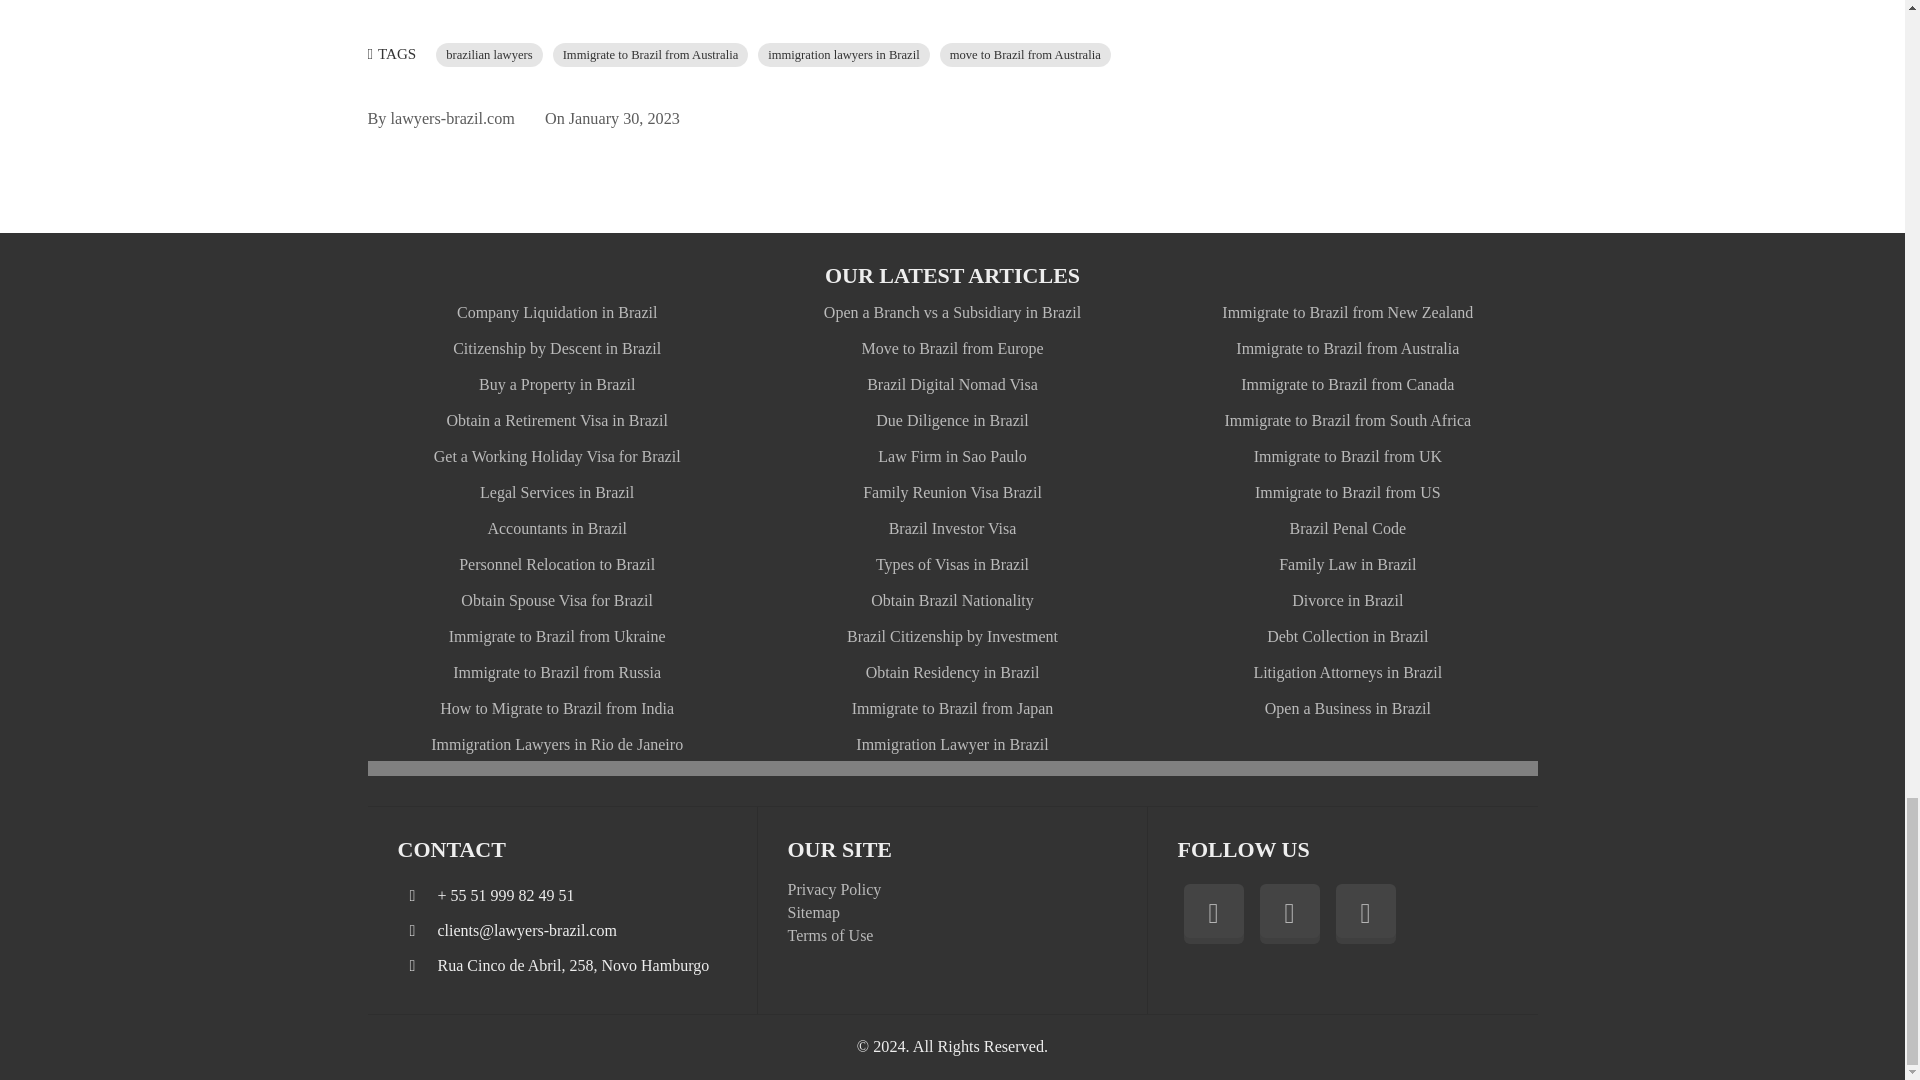  Describe the element at coordinates (1026, 56) in the screenshot. I see `move to Brazil from Australia` at that location.